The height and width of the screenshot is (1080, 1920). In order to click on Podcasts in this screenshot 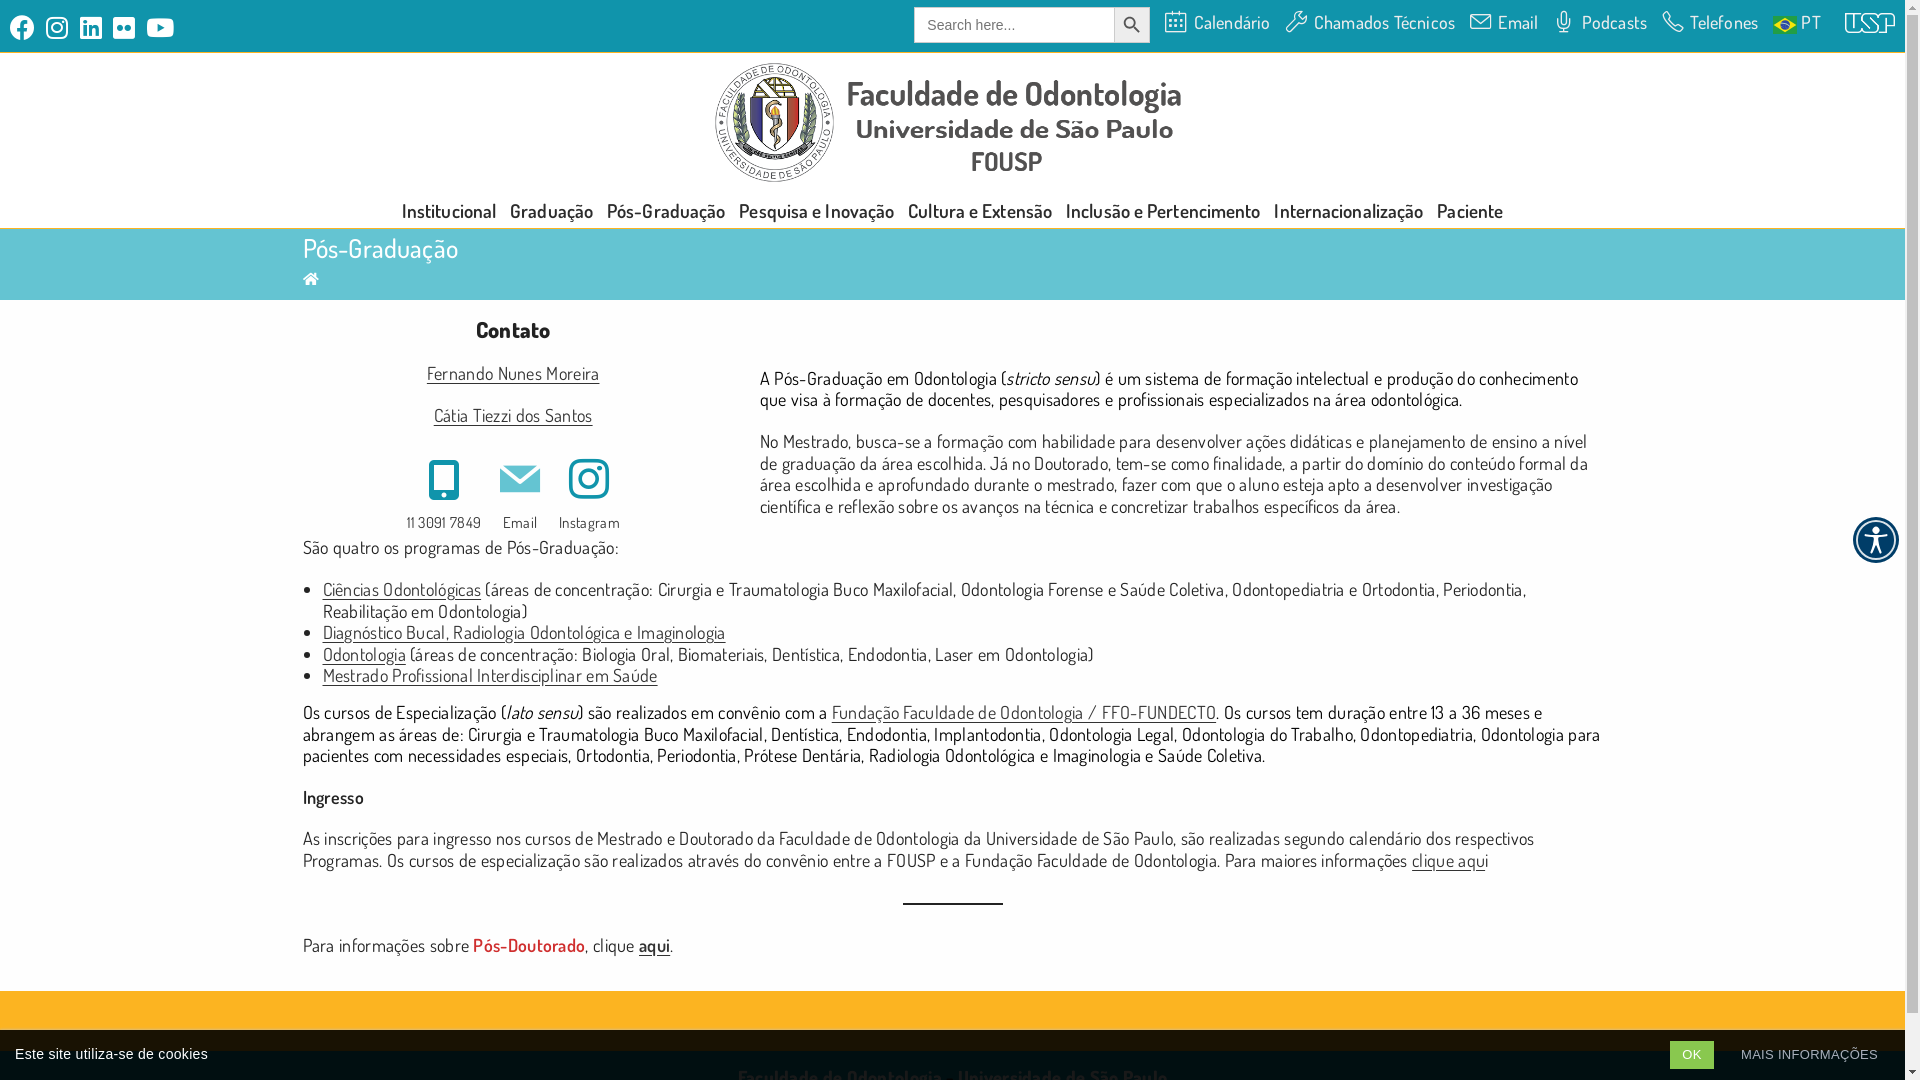, I will do `click(1600, 22)`.